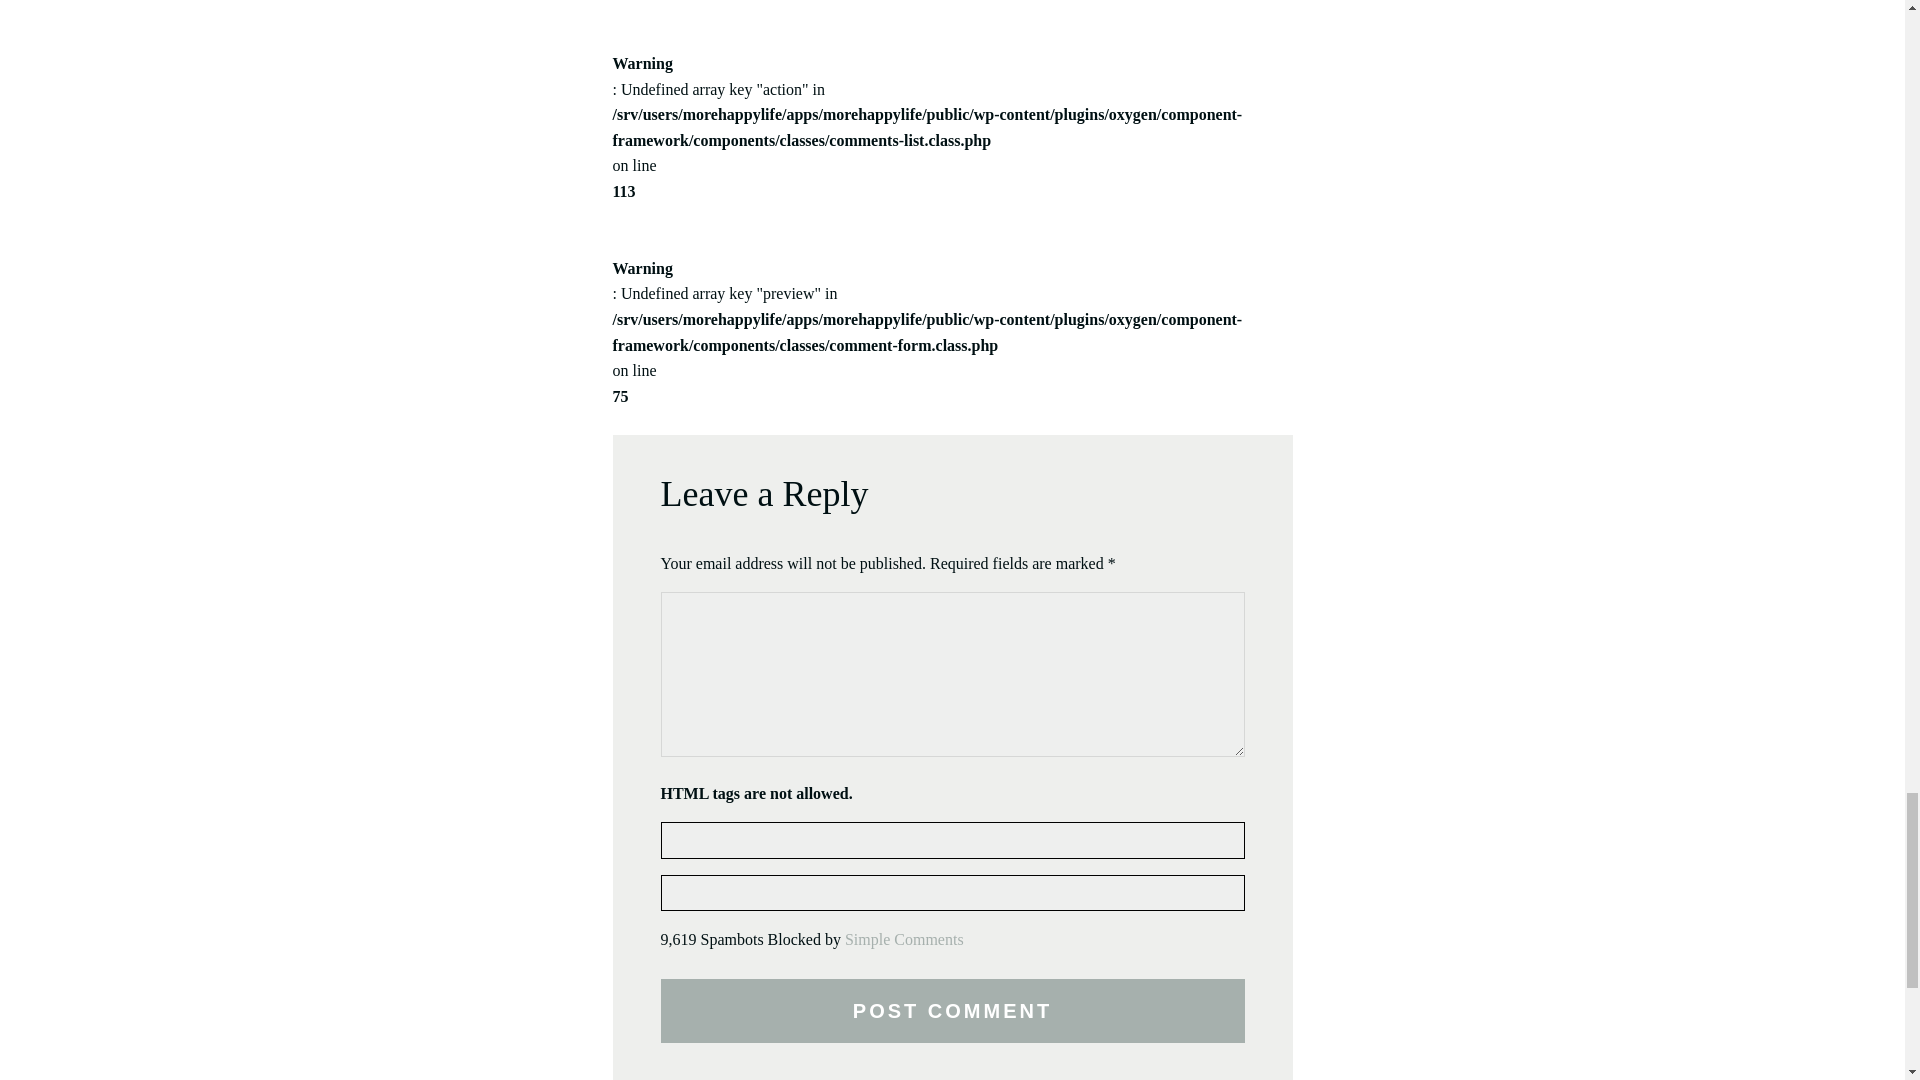 This screenshot has width=1920, height=1080. What do you see at coordinates (952, 1010) in the screenshot?
I see `Post Comment` at bounding box center [952, 1010].